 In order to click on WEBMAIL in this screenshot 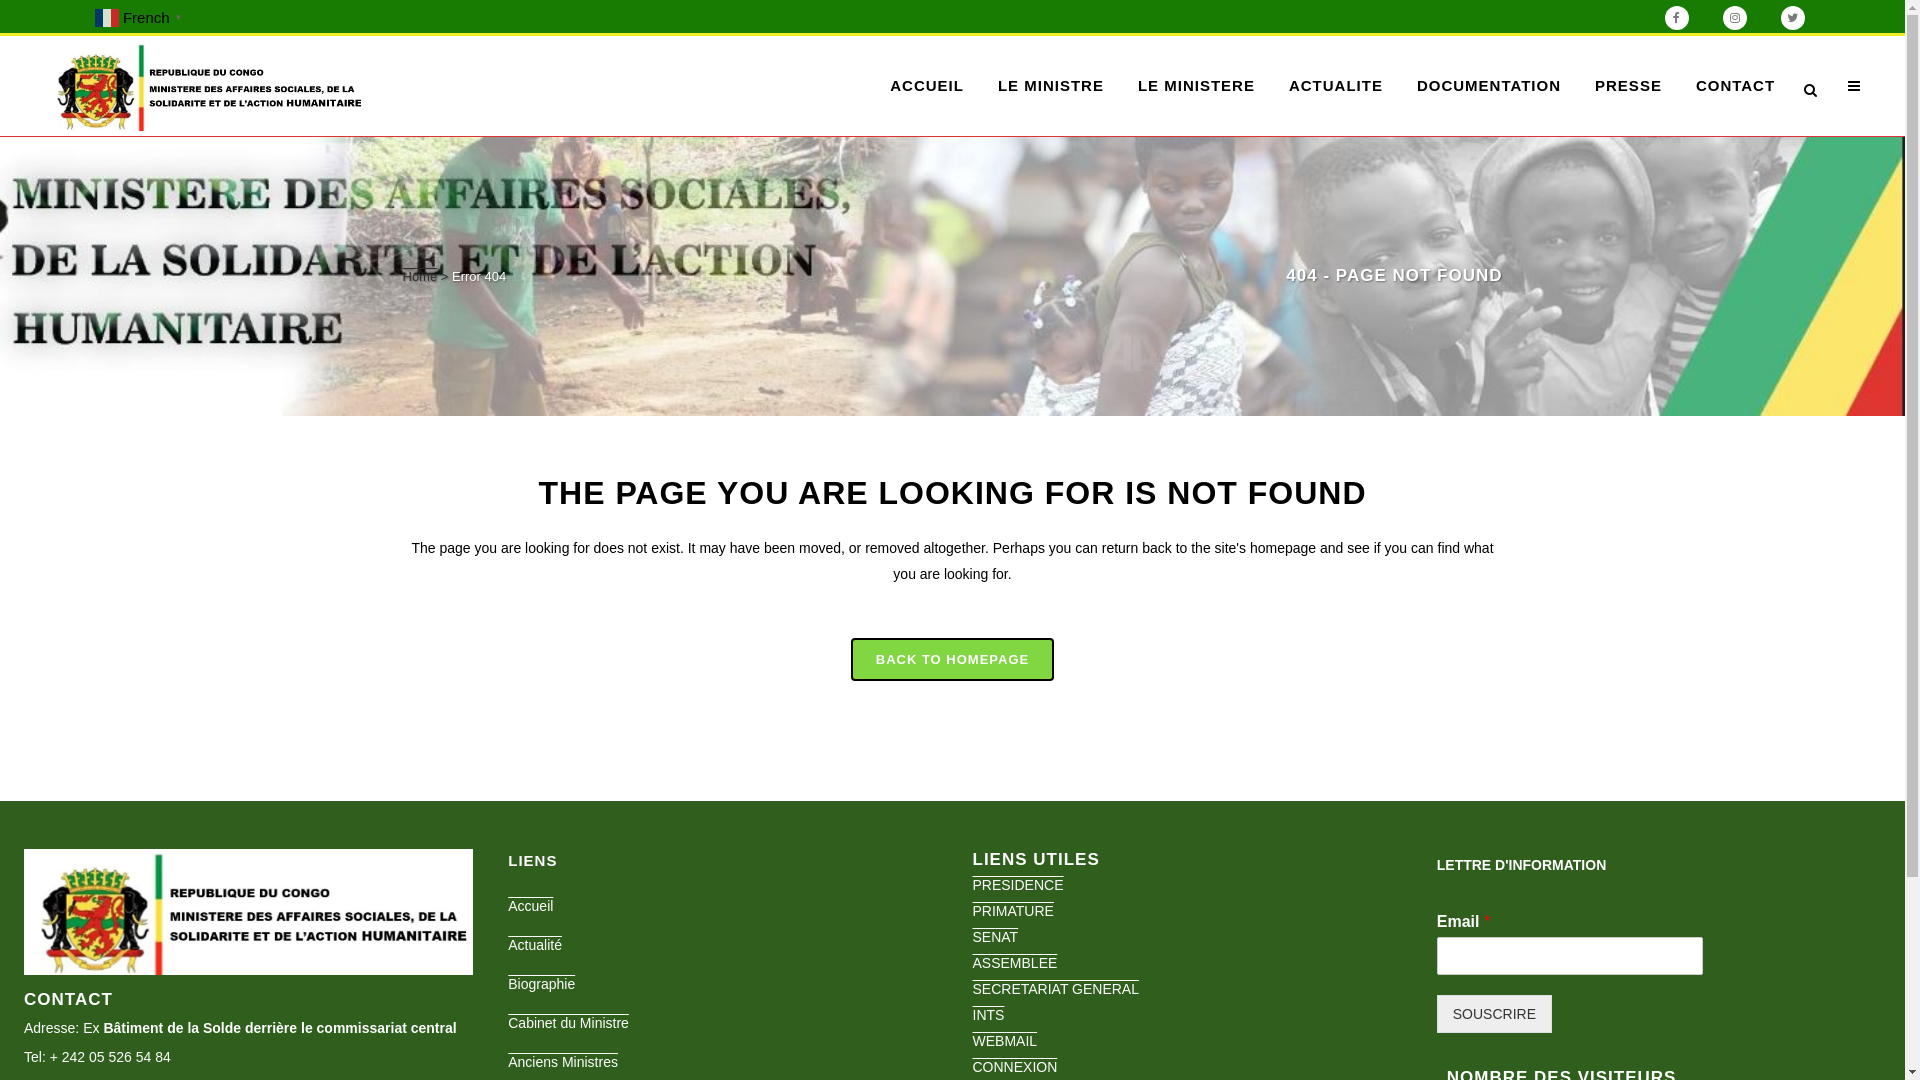, I will do `click(1004, 1041)`.